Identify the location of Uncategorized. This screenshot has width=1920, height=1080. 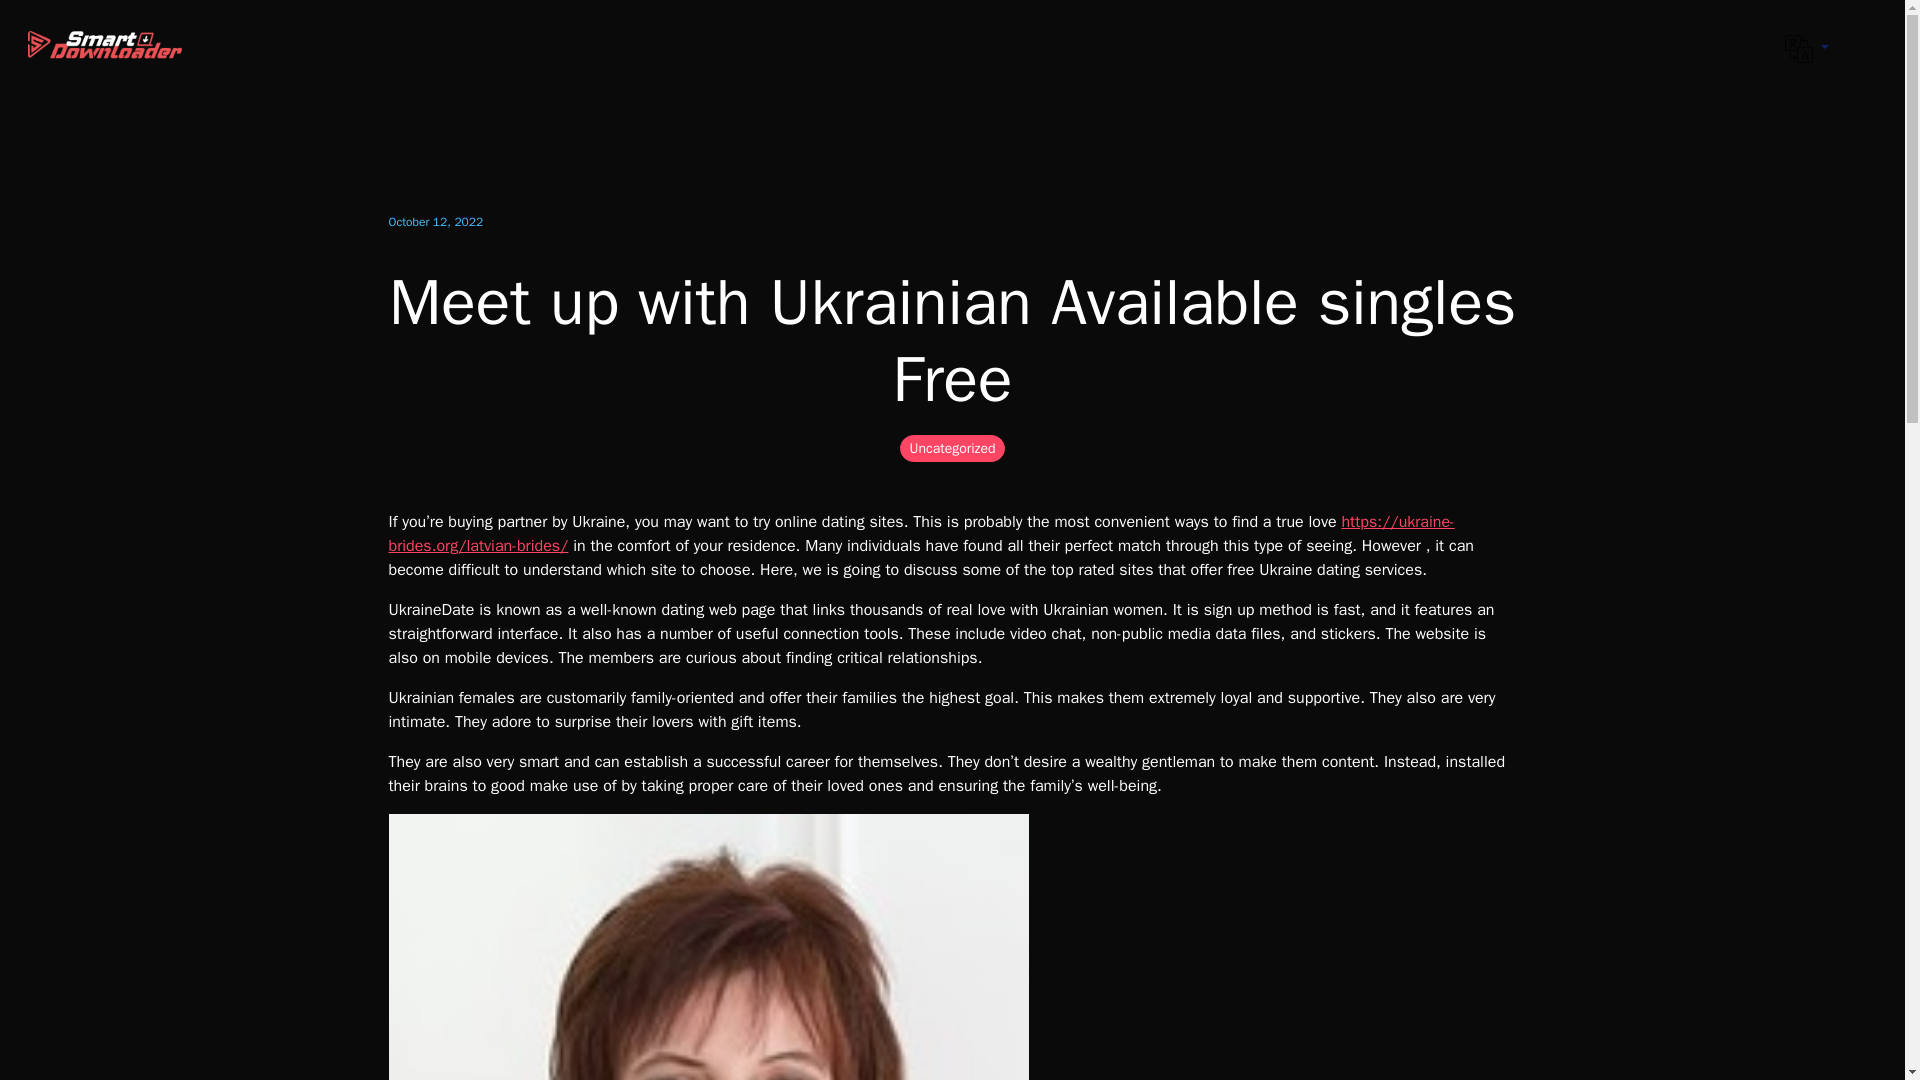
(952, 449).